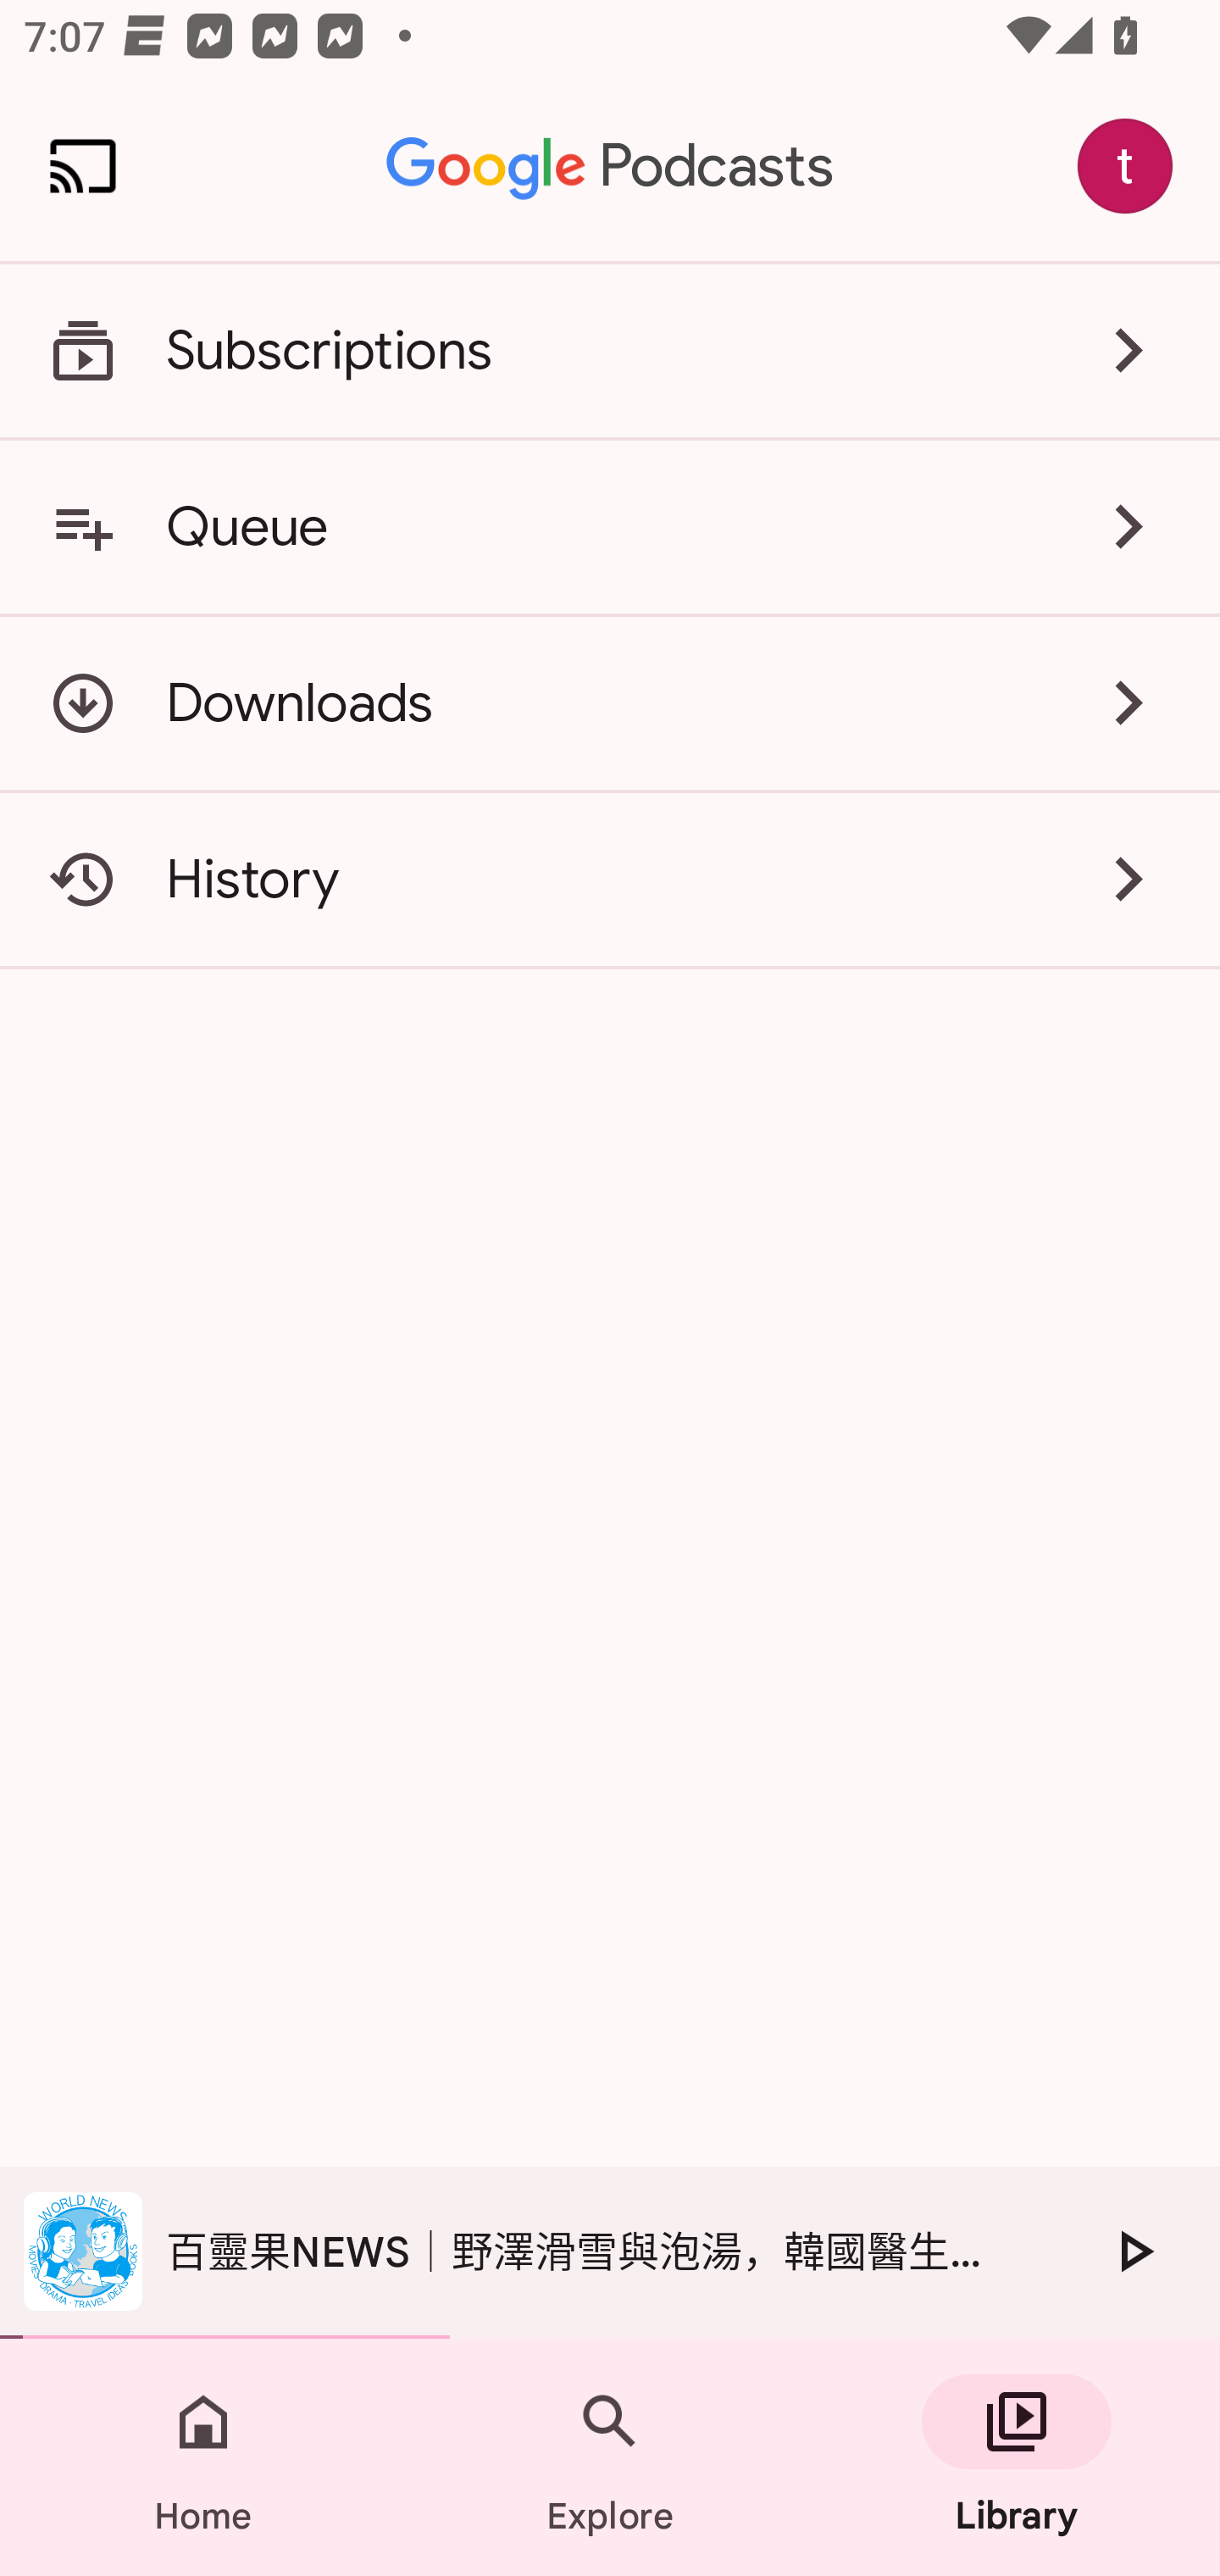 This screenshot has height=2576, width=1220. What do you see at coordinates (610, 526) in the screenshot?
I see `Queue` at bounding box center [610, 526].